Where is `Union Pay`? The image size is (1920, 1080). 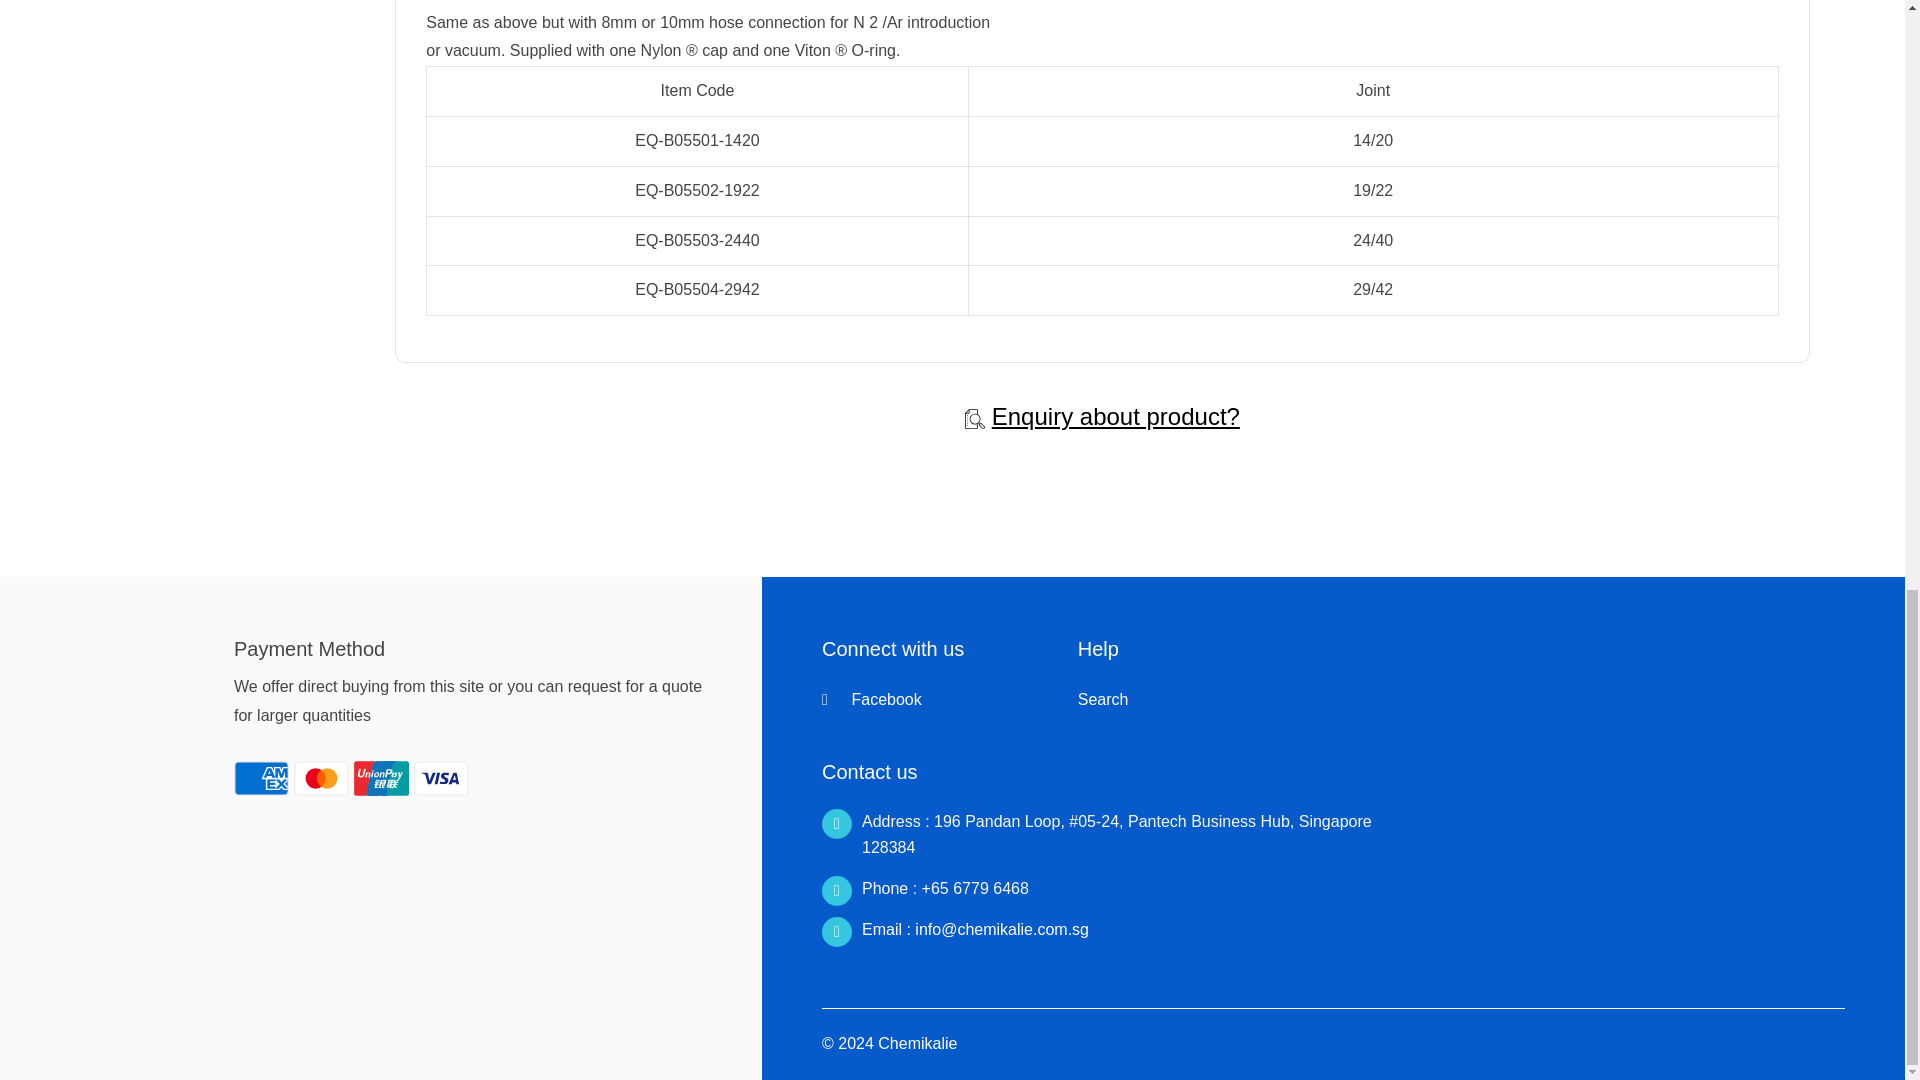
Union Pay is located at coordinates (380, 778).